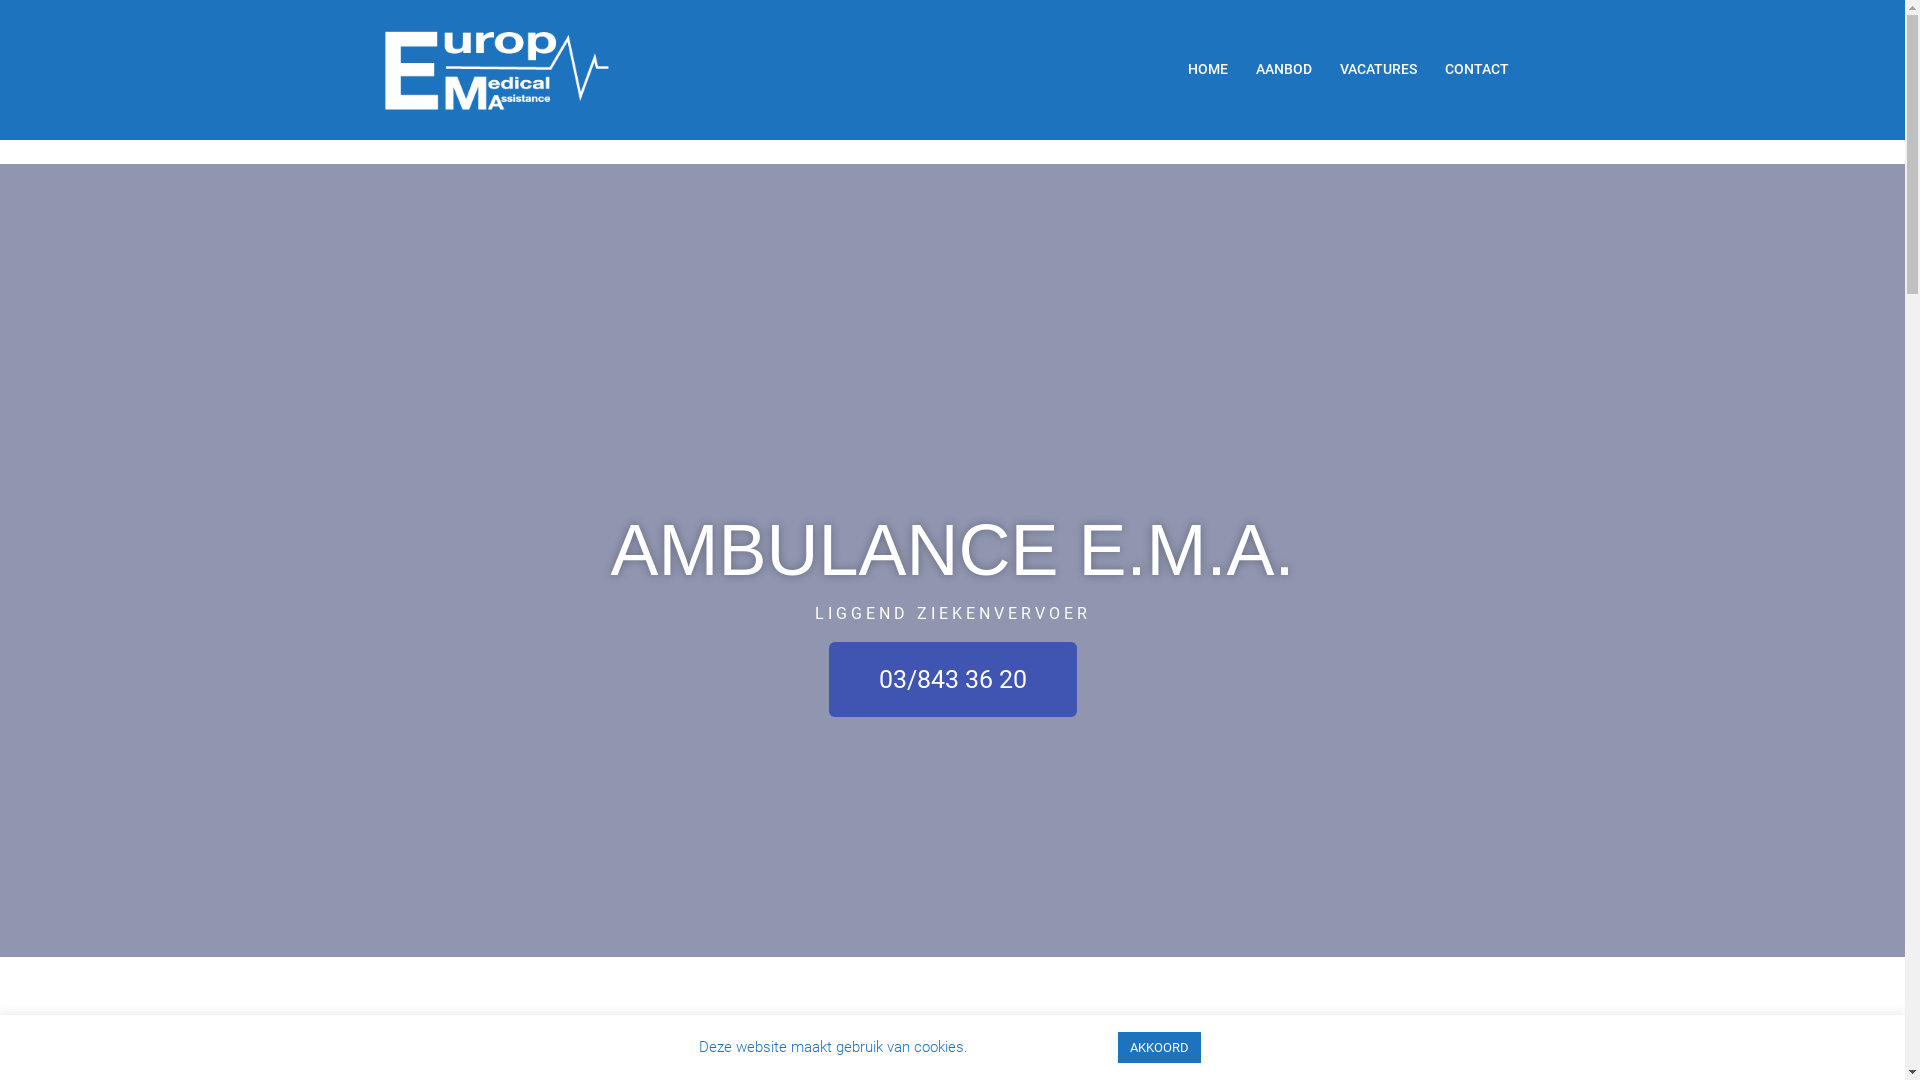 The width and height of the screenshot is (1920, 1080). Describe the element at coordinates (1042, 1047) in the screenshot. I see `Cookie settings` at that location.